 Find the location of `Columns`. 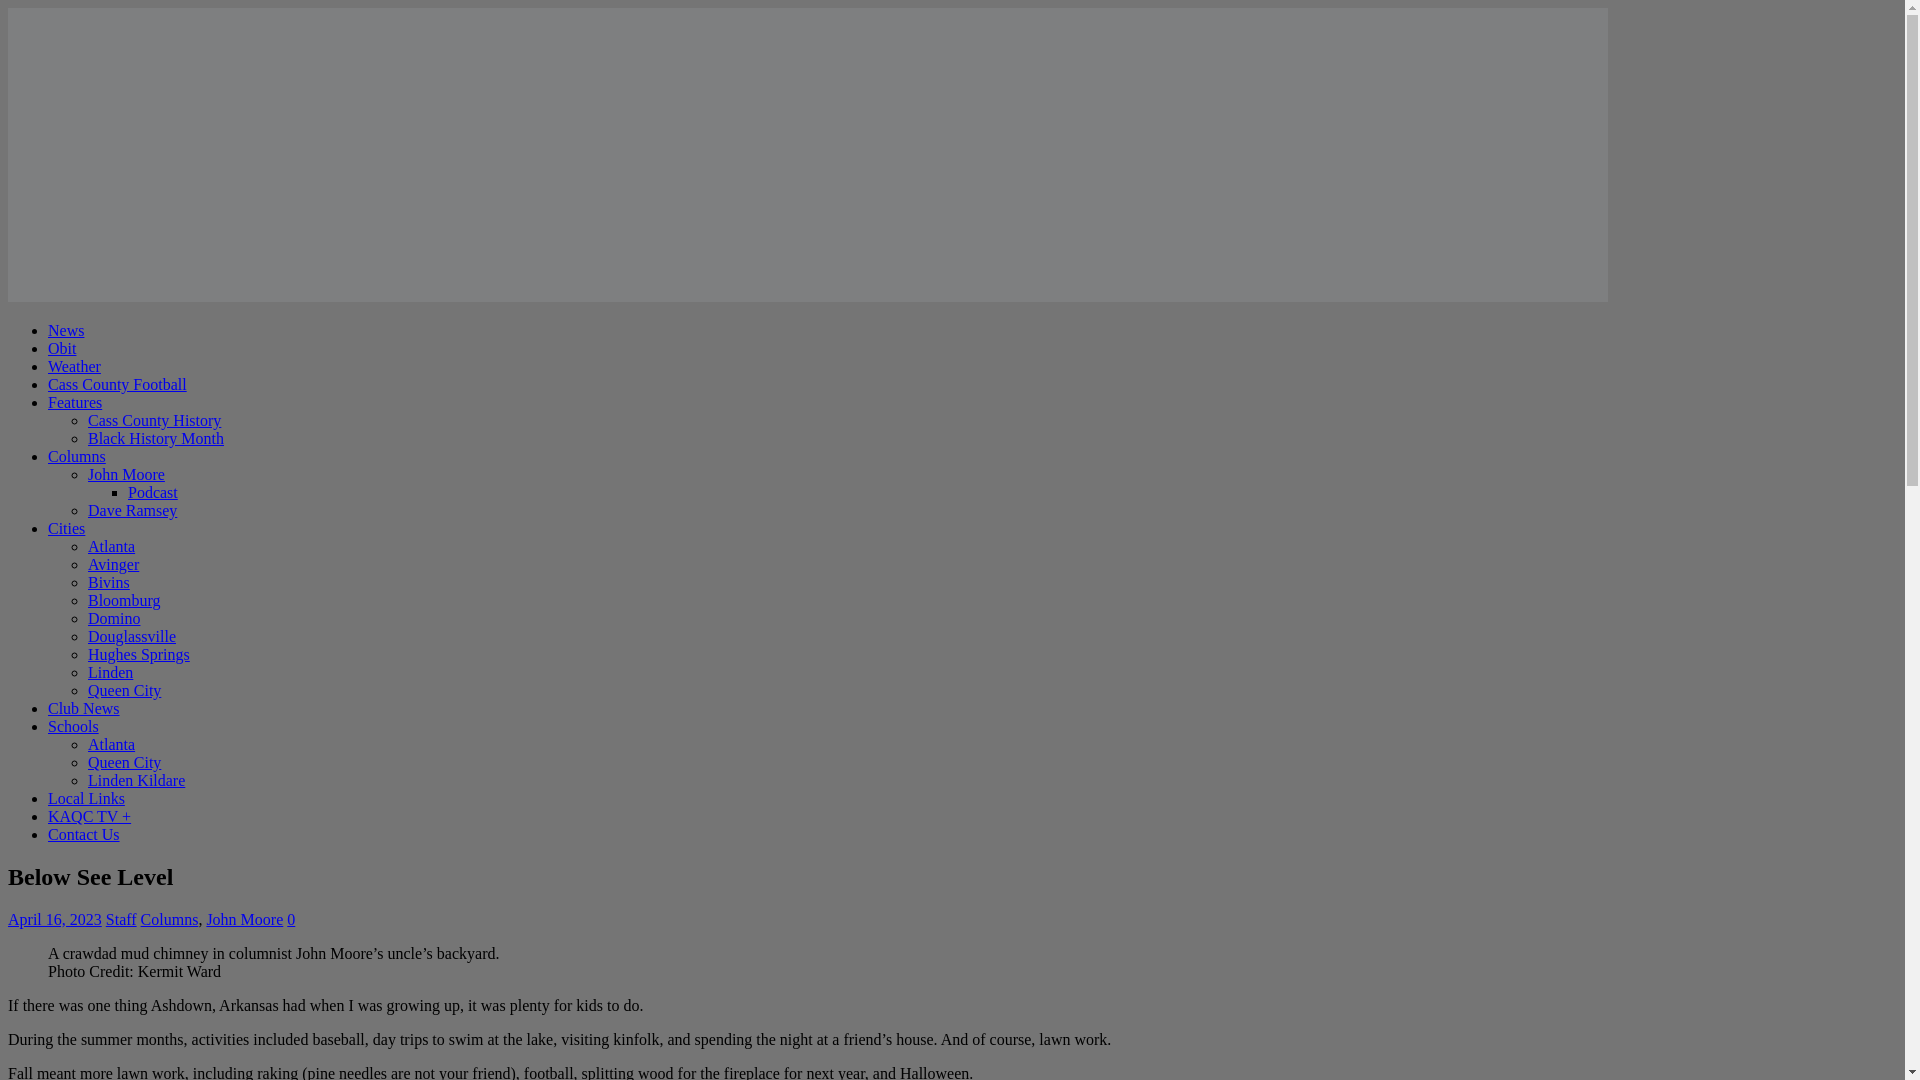

Columns is located at coordinates (170, 919).